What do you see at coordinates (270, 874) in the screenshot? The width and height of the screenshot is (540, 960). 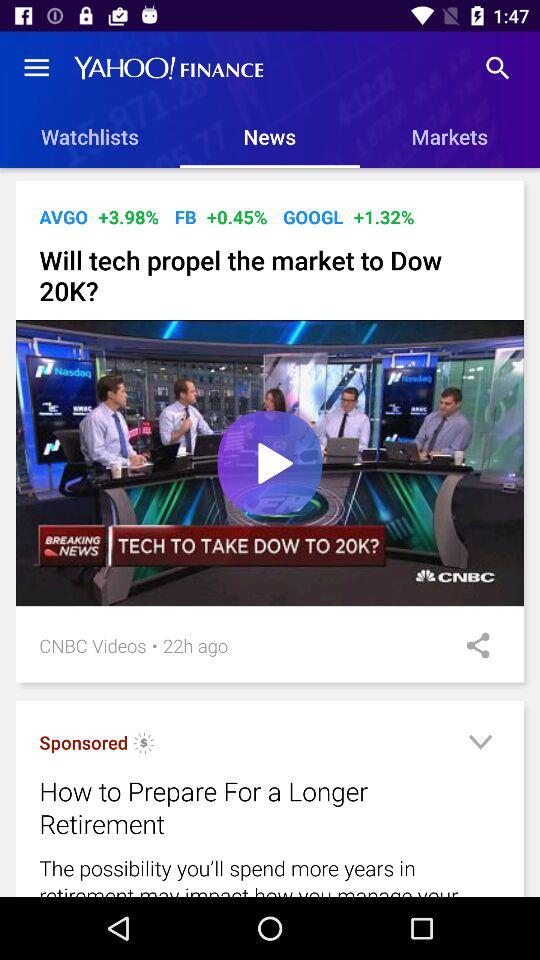 I see `launch icon below how to prepare` at bounding box center [270, 874].